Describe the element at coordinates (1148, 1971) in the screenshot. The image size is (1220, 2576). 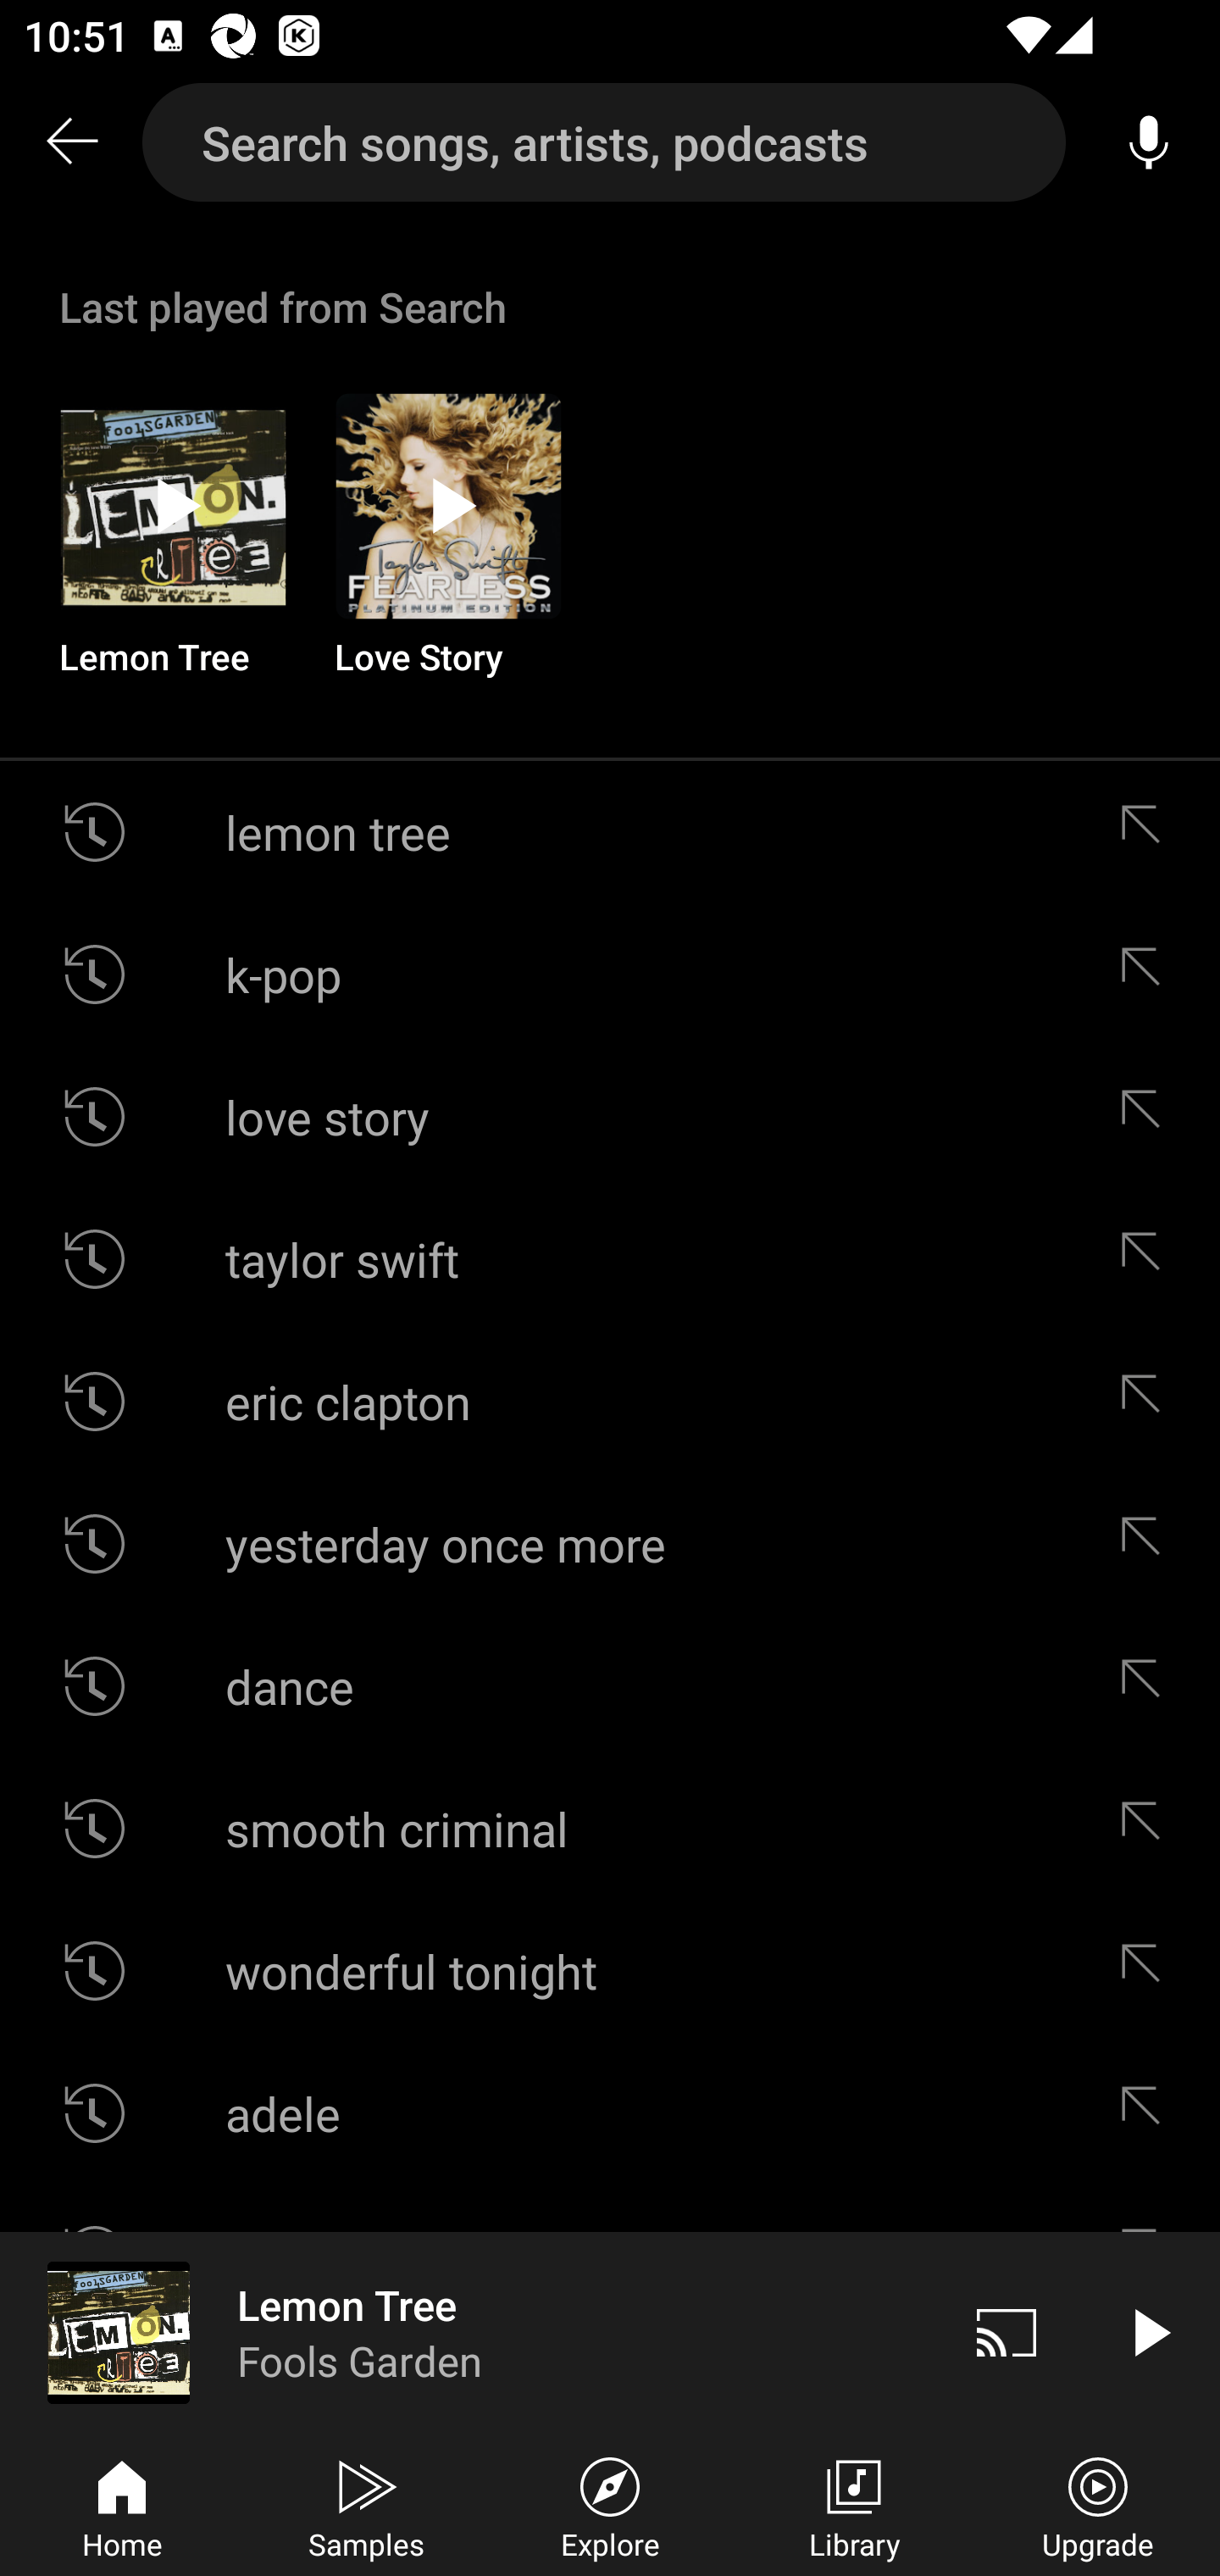
I see `Edit suggestion wonderful tonight` at that location.